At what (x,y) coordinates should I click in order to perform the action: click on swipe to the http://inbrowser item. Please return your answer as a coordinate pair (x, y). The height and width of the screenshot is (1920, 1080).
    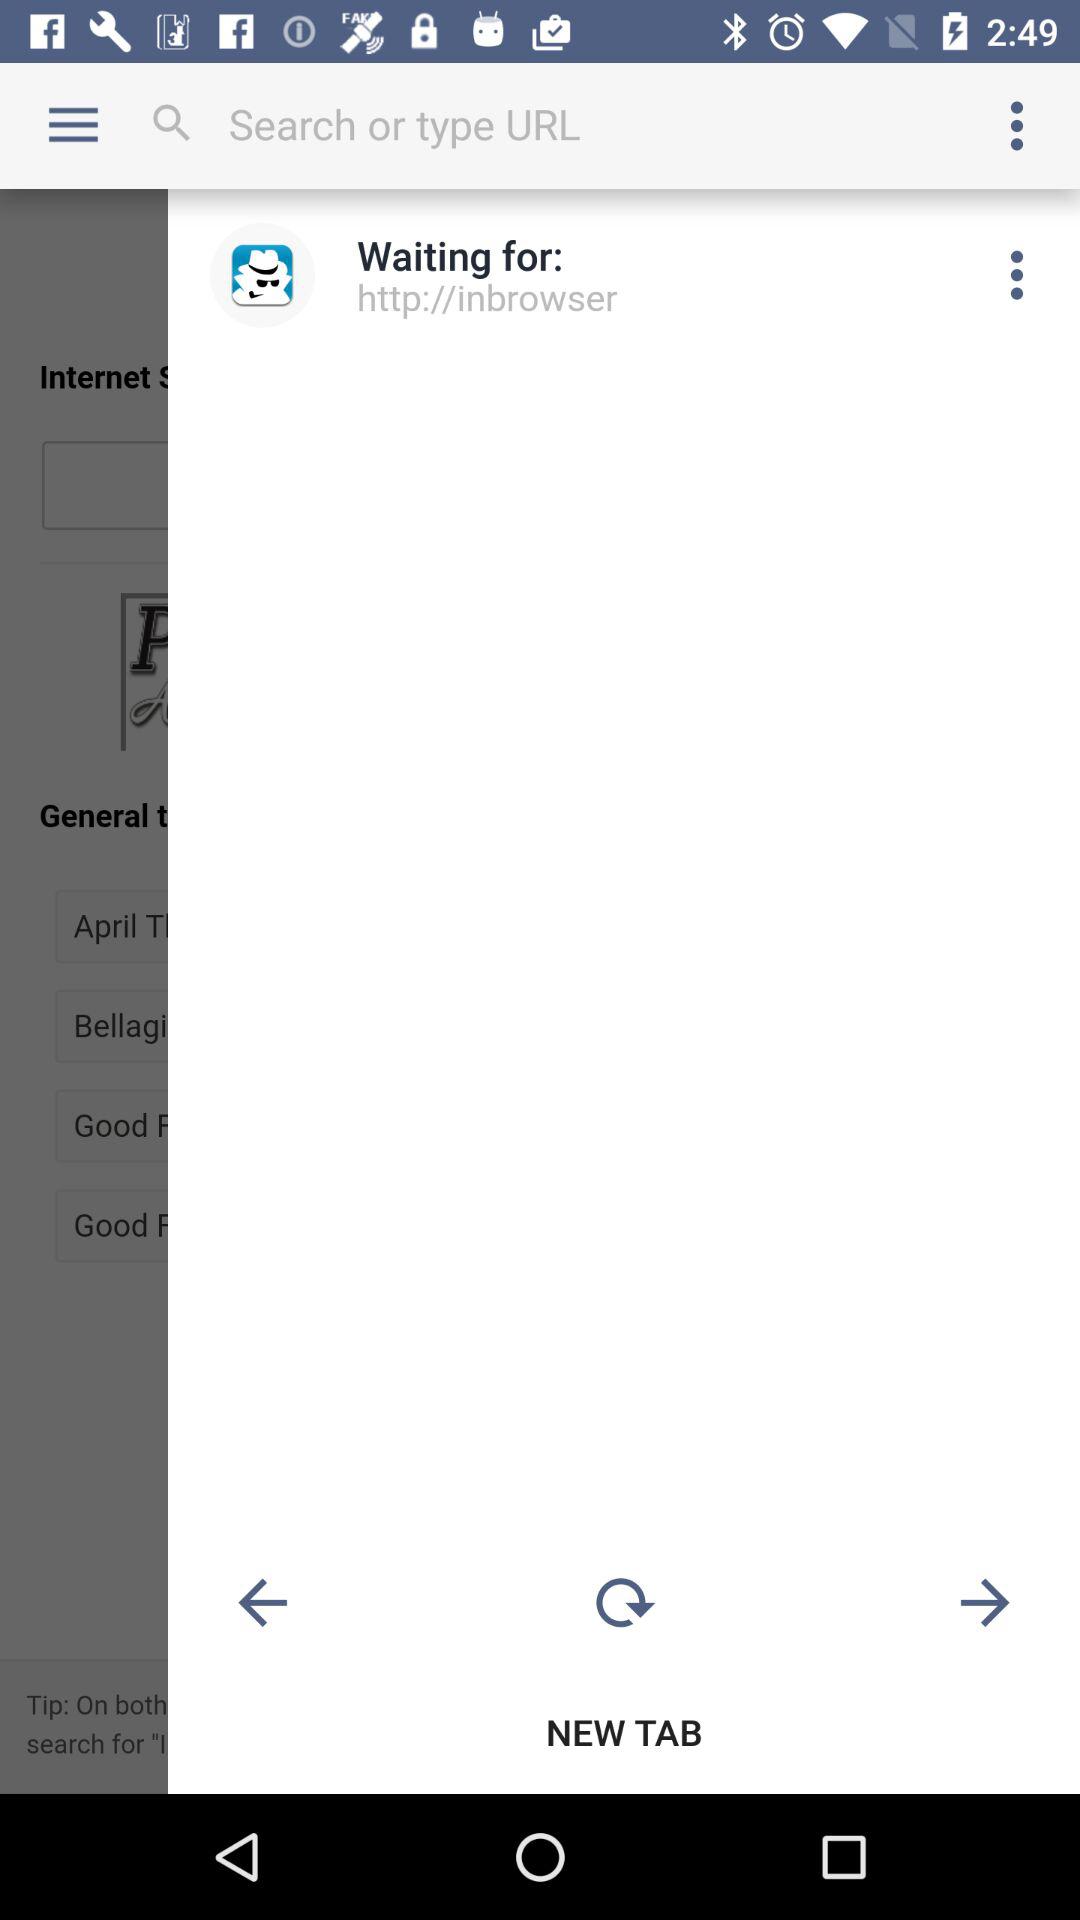
    Looking at the image, I should click on (488, 296).